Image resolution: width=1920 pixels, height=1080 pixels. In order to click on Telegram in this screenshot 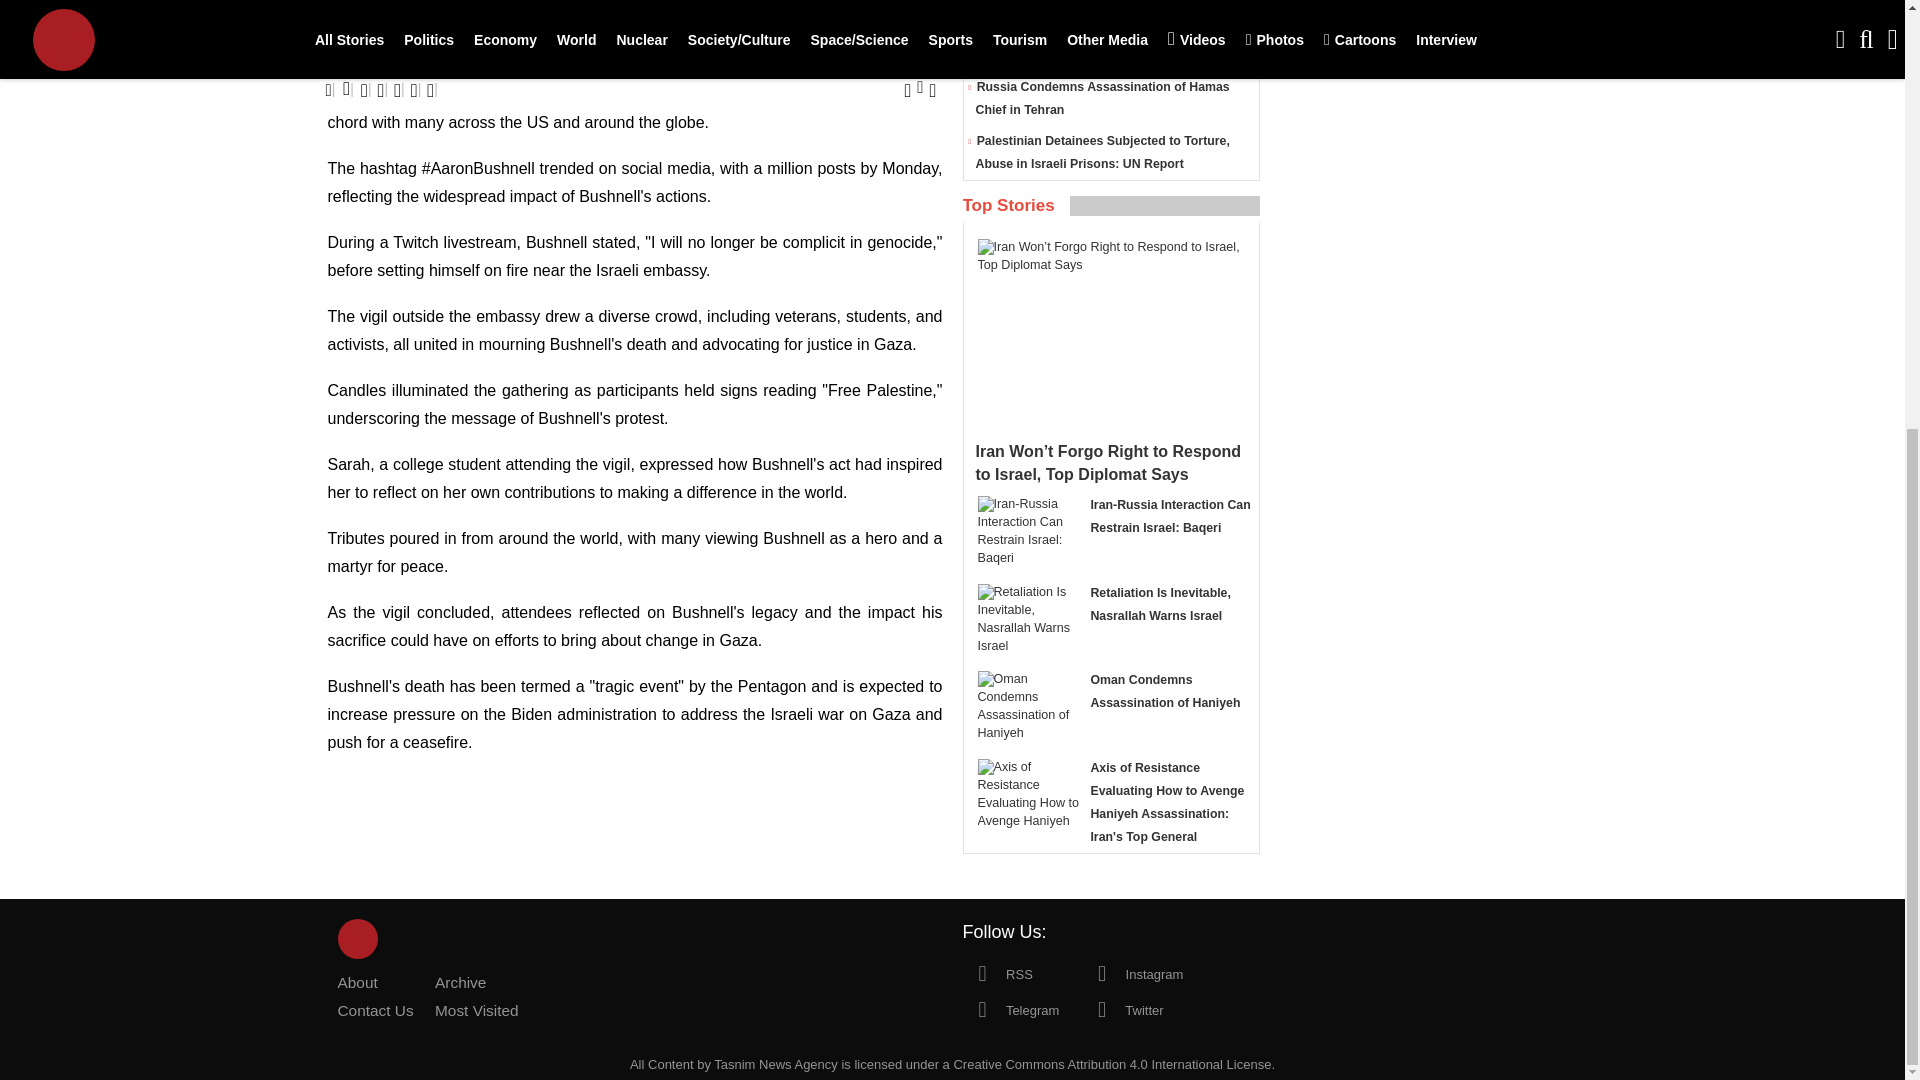, I will do `click(1010, 1009)`.